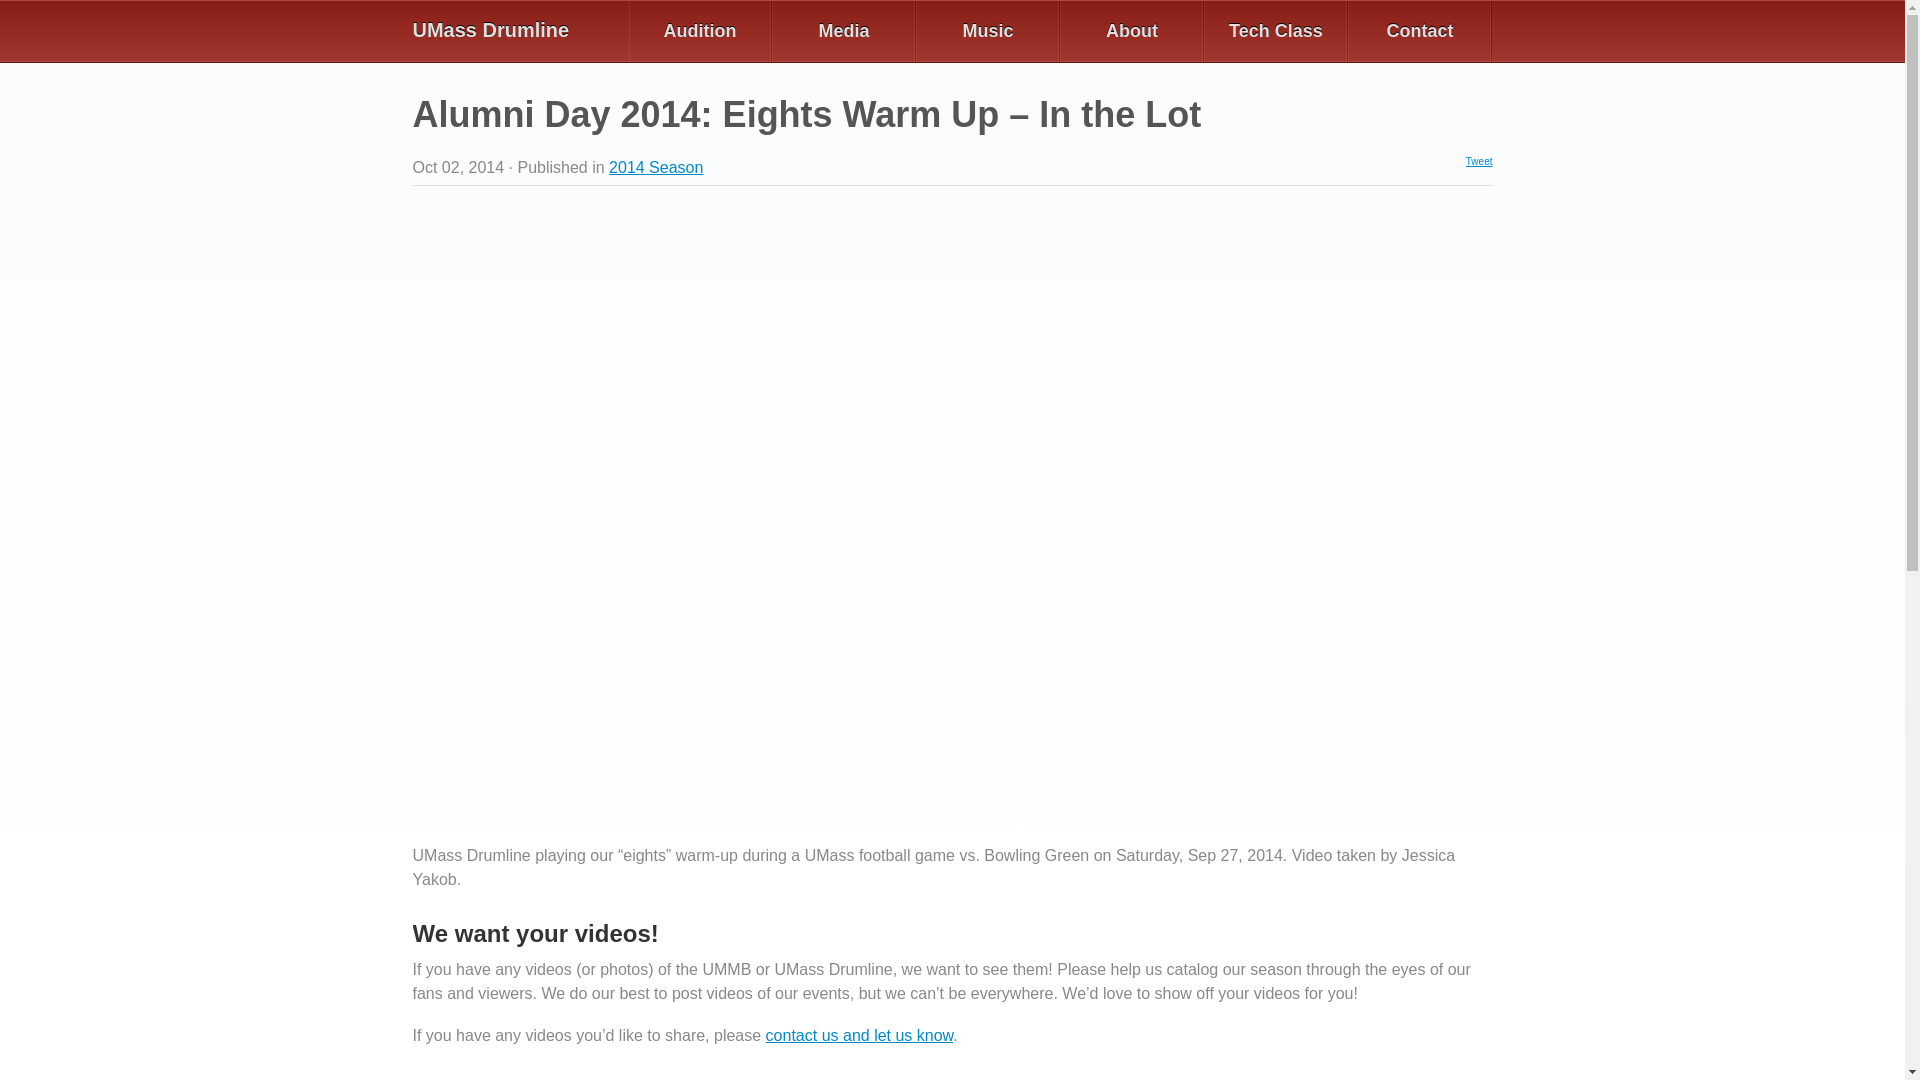  I want to click on Media, so click(843, 31).